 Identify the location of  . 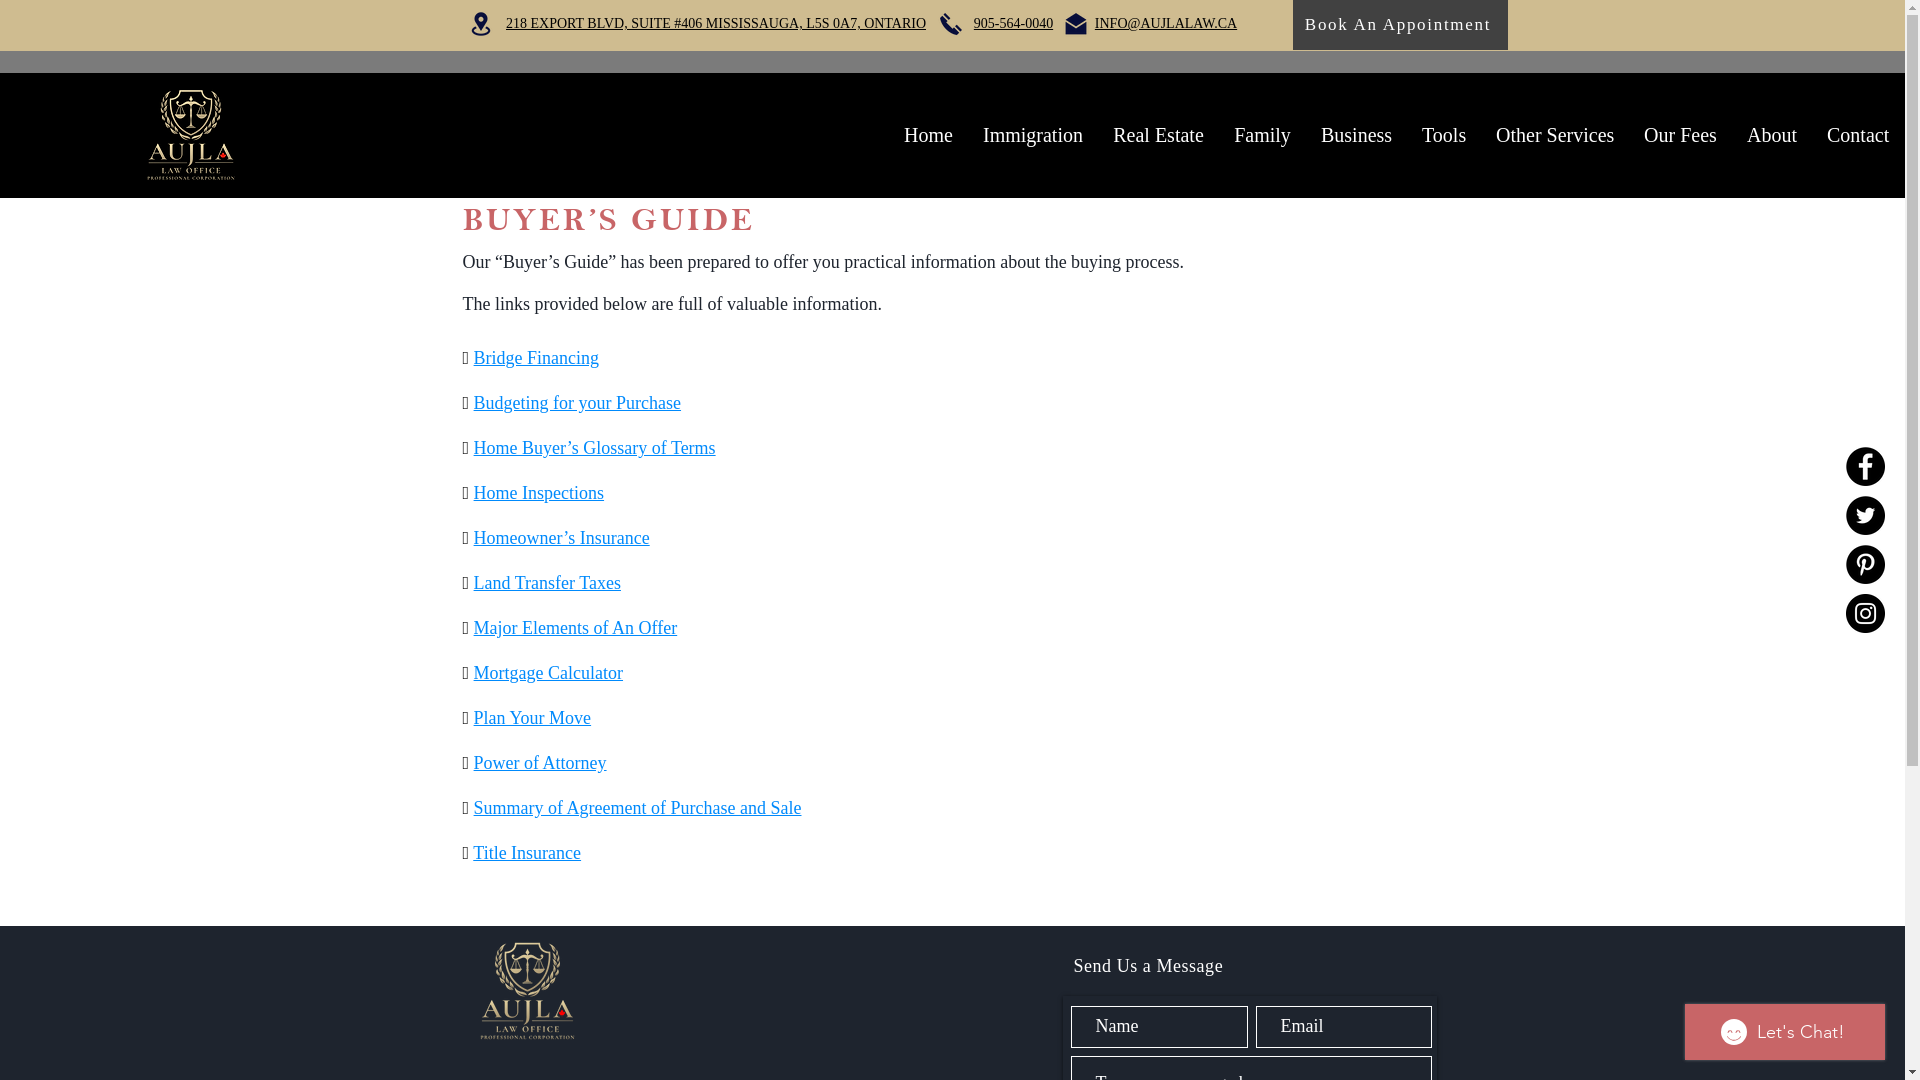
(472, 538).